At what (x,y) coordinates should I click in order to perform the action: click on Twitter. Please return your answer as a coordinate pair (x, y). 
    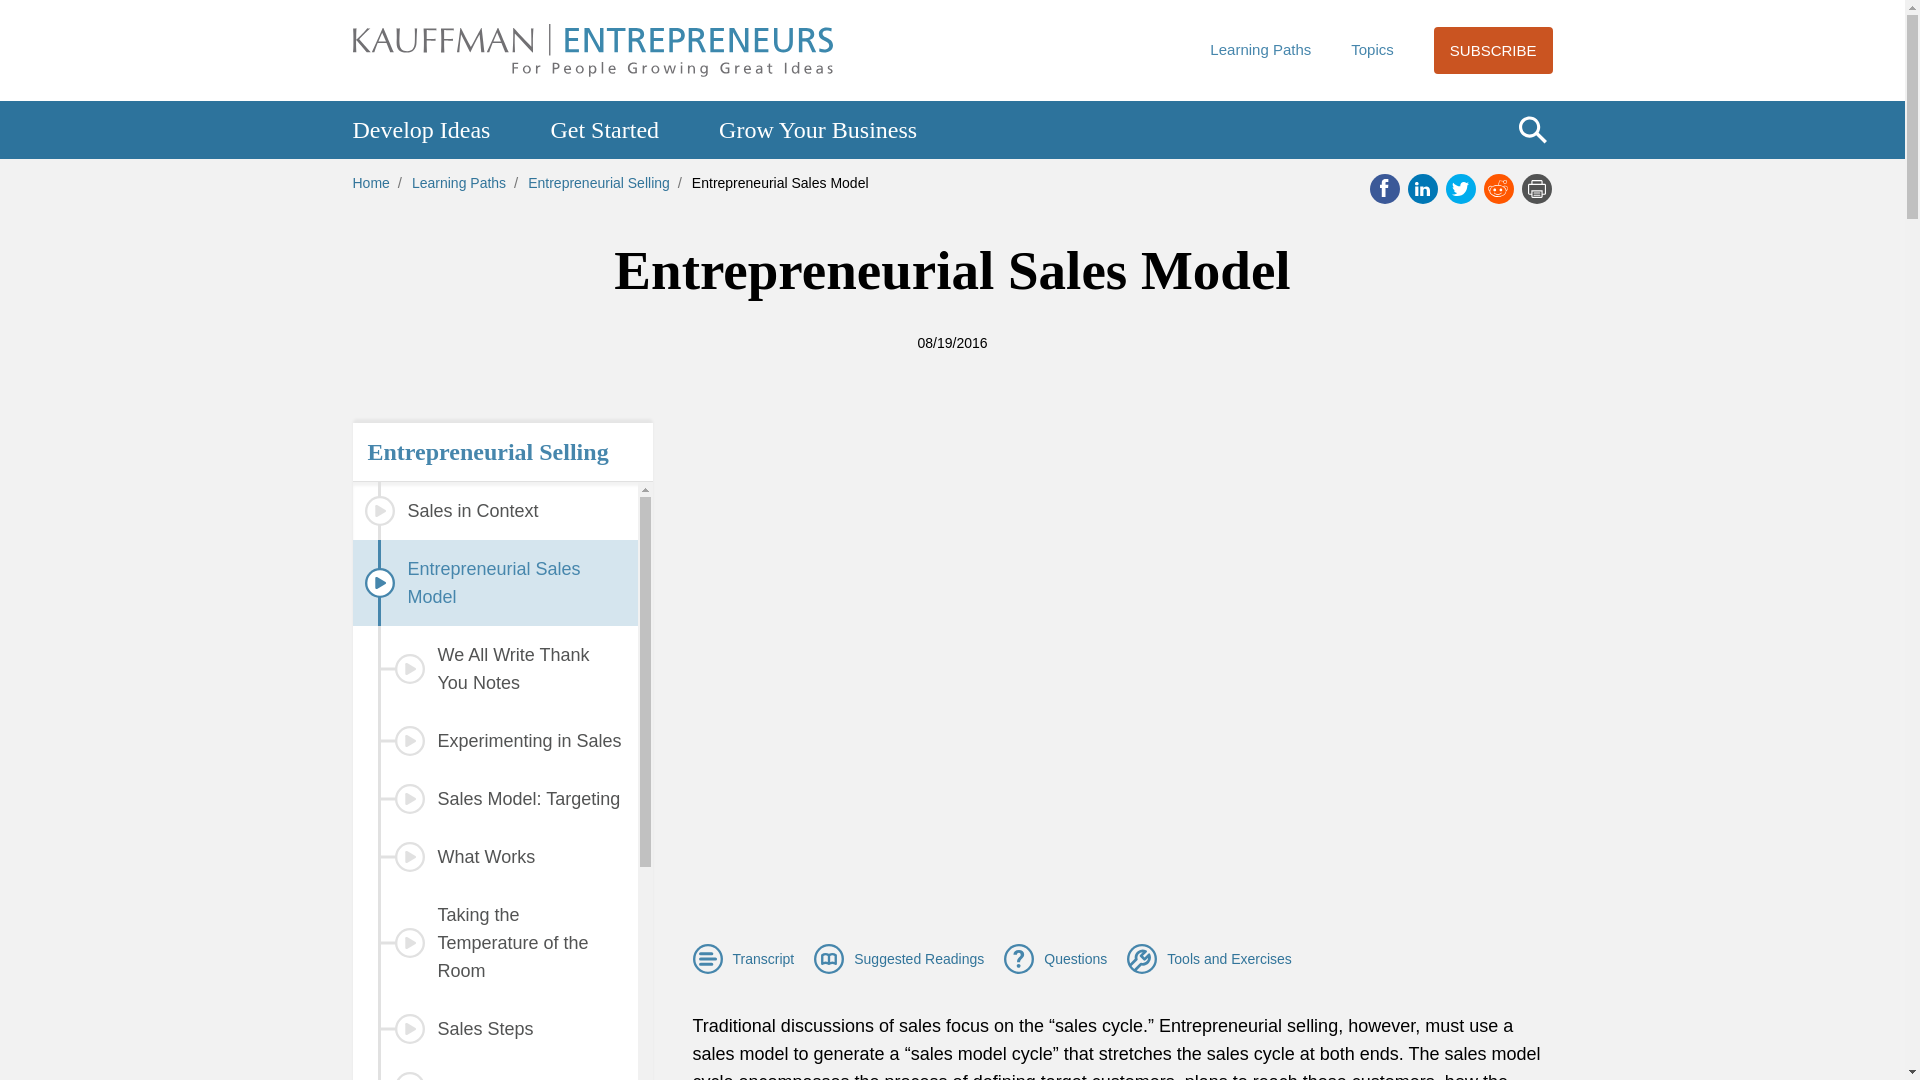
    Looking at the image, I should click on (1460, 188).